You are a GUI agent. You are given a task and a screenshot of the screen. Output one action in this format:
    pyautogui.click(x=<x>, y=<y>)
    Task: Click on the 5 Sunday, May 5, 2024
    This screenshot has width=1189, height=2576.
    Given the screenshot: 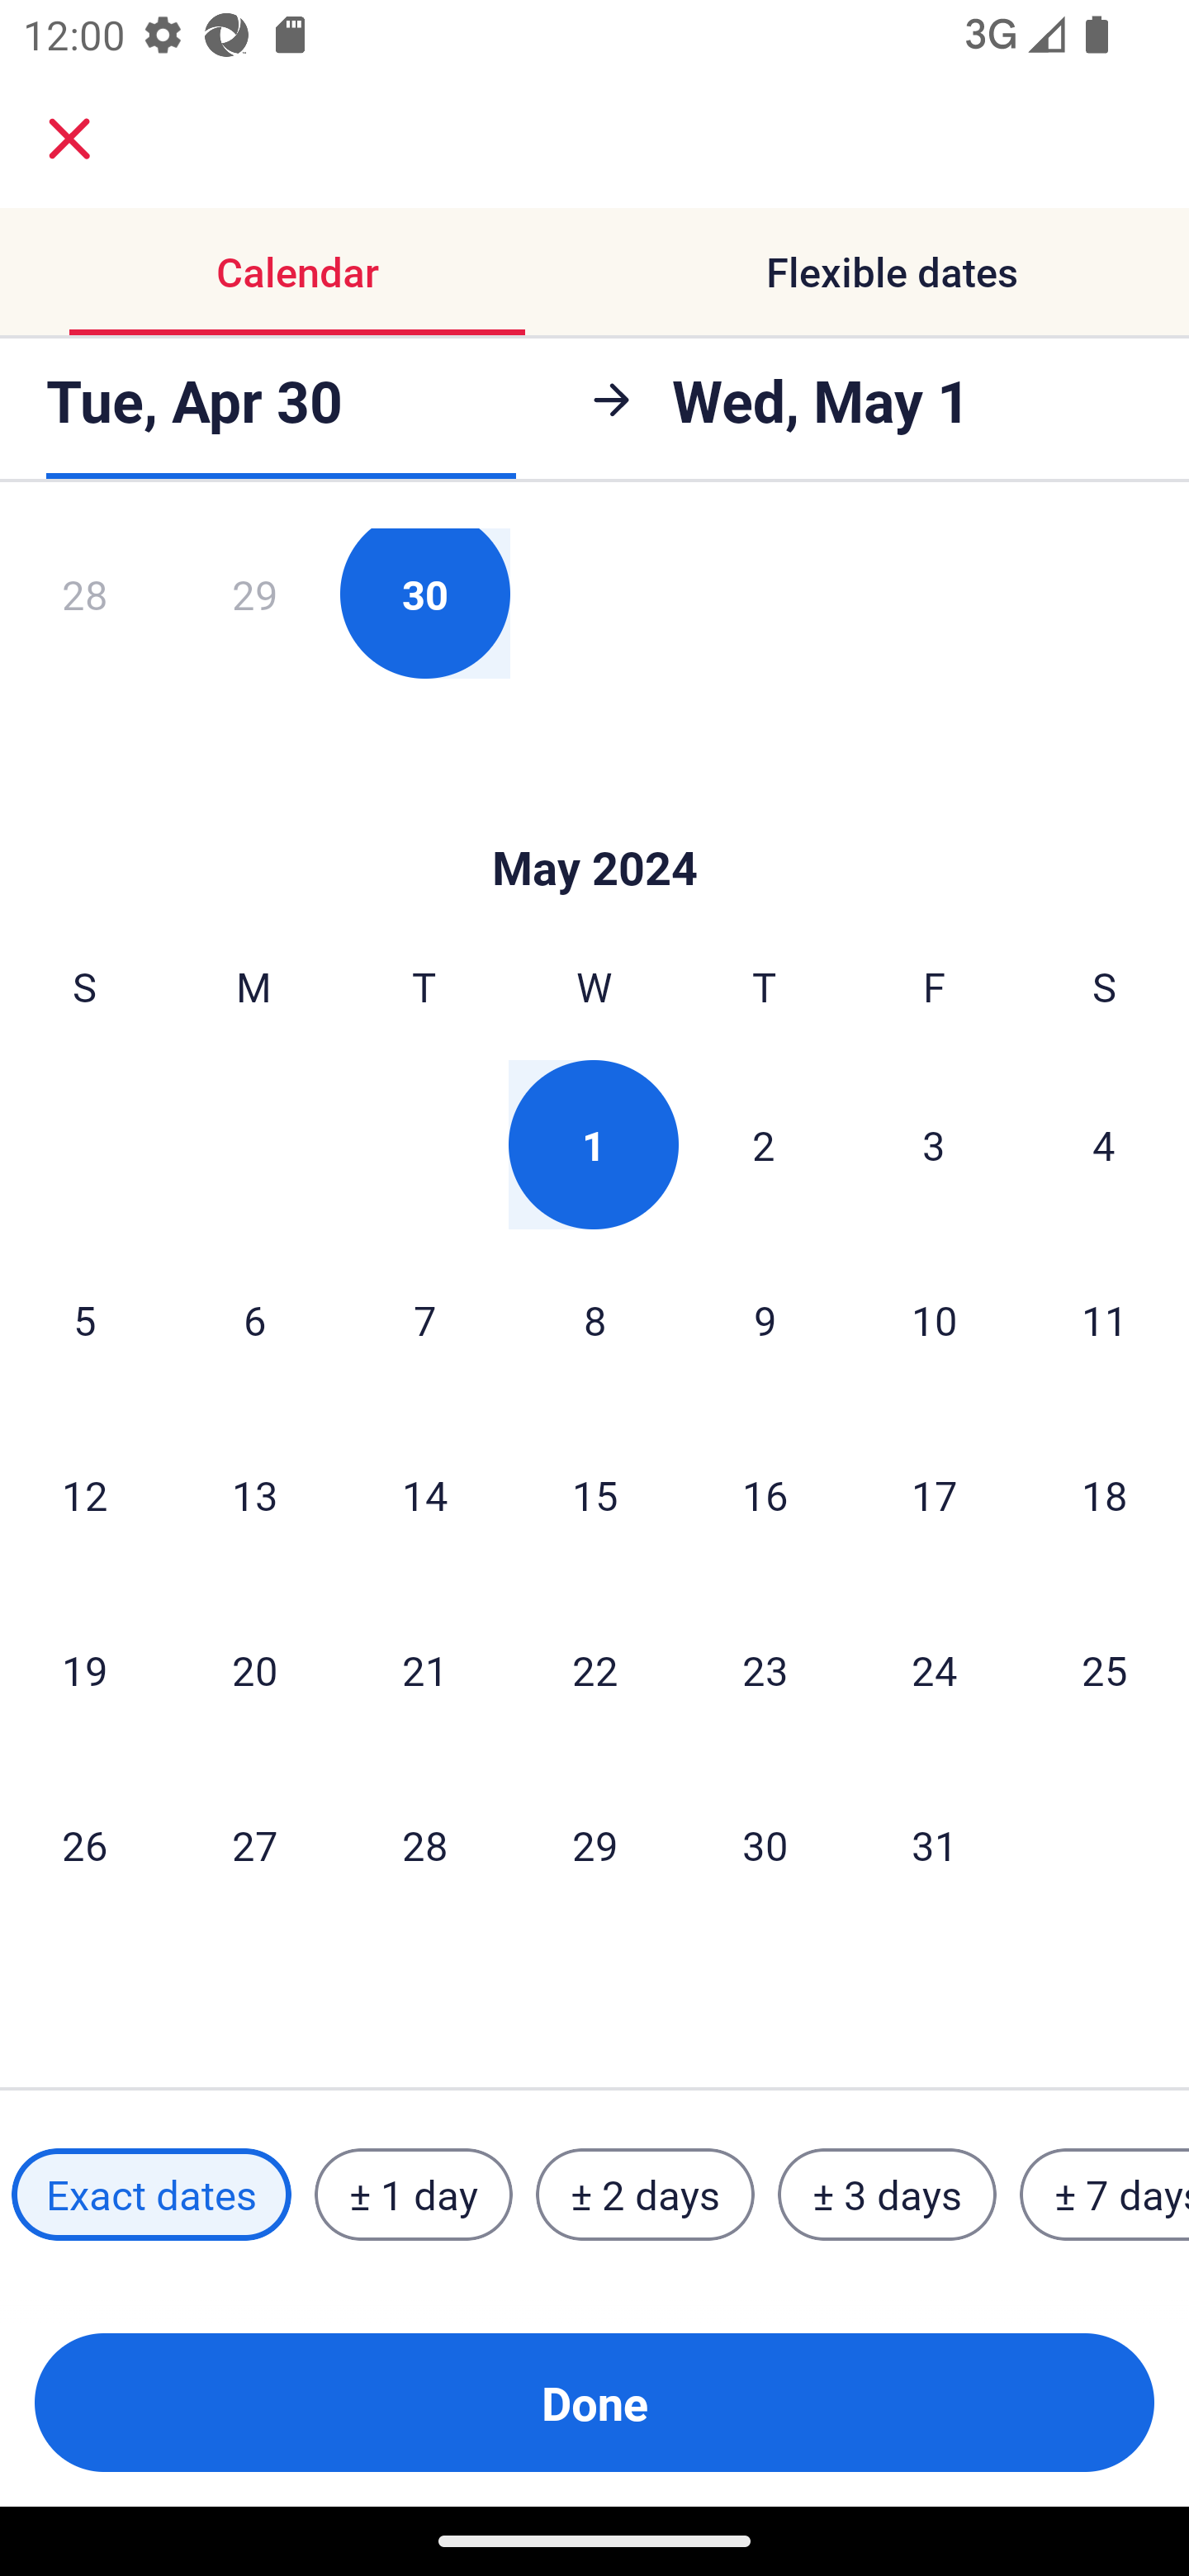 What is the action you would take?
    pyautogui.click(x=84, y=1319)
    